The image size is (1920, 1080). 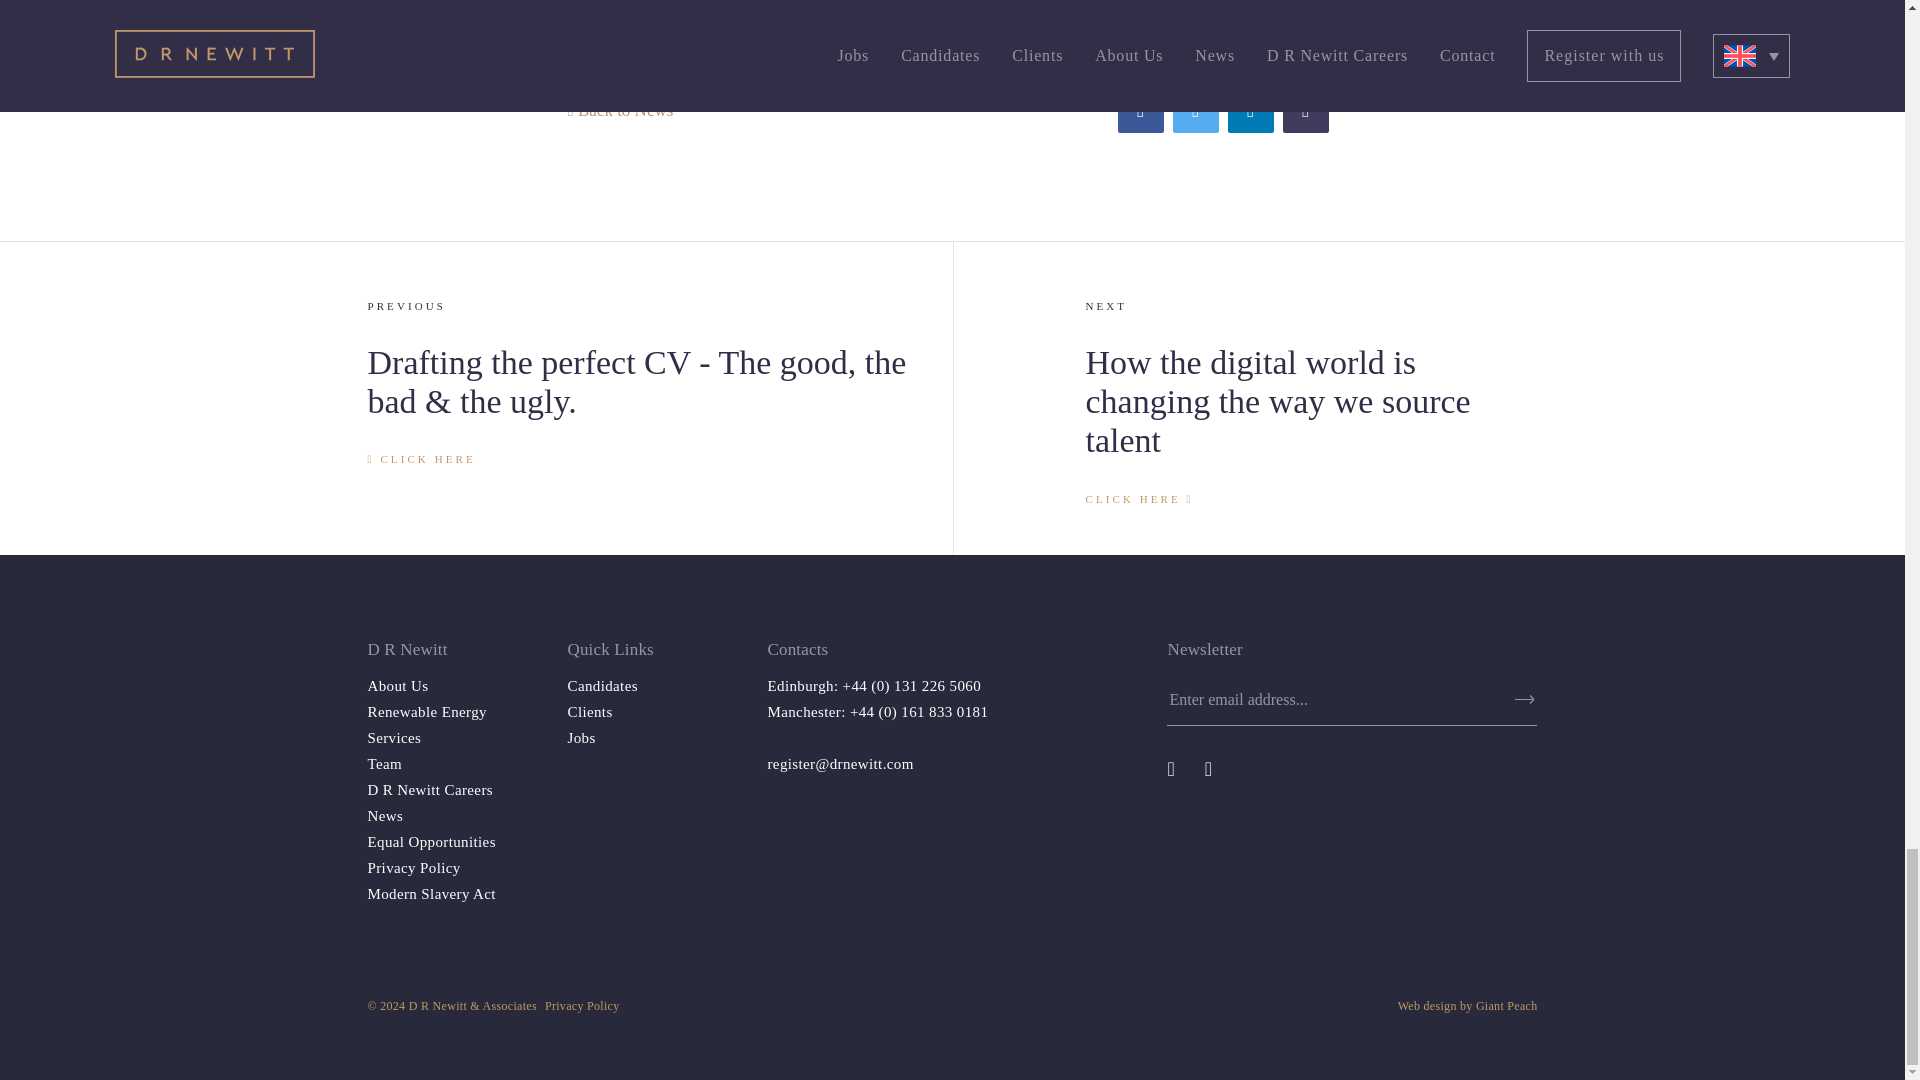 What do you see at coordinates (428, 712) in the screenshot?
I see `Renewable Energy` at bounding box center [428, 712].